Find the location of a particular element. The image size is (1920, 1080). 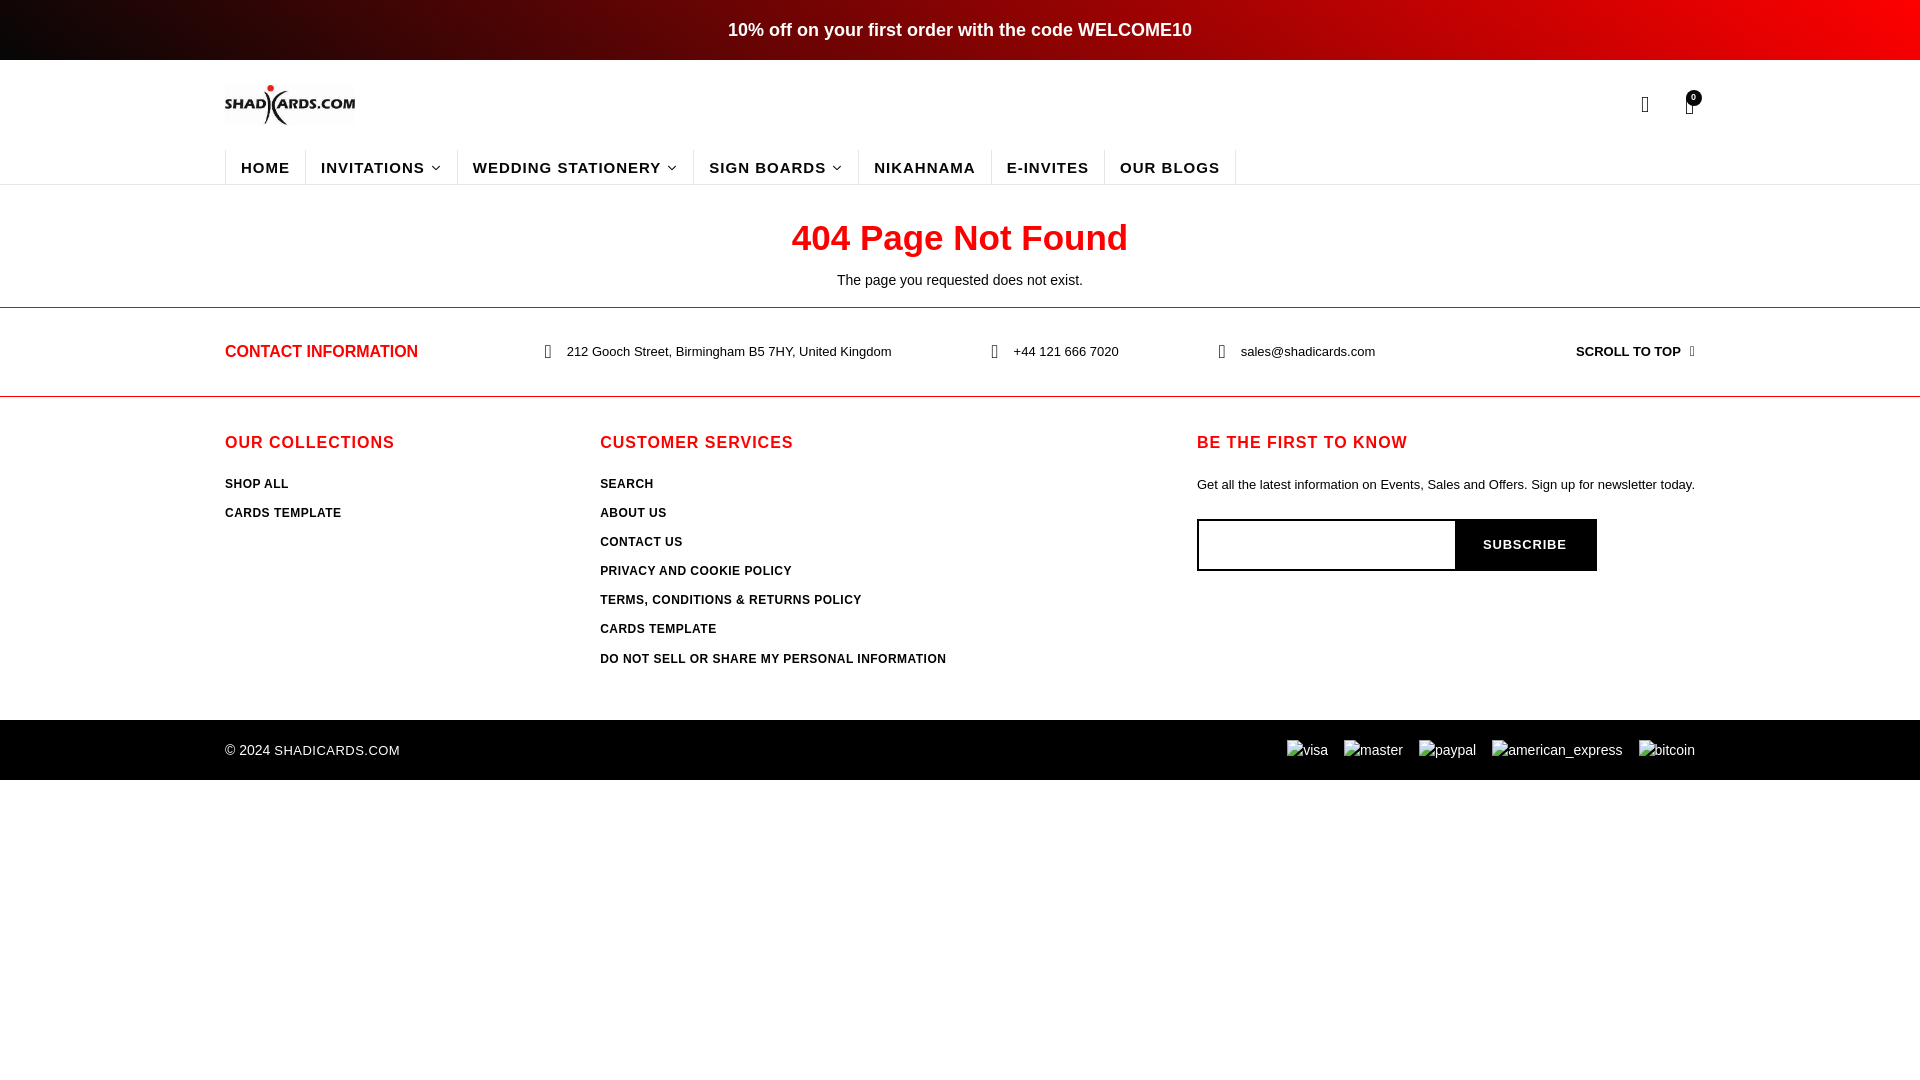

SCROLL TO TOP is located at coordinates (1572, 352).